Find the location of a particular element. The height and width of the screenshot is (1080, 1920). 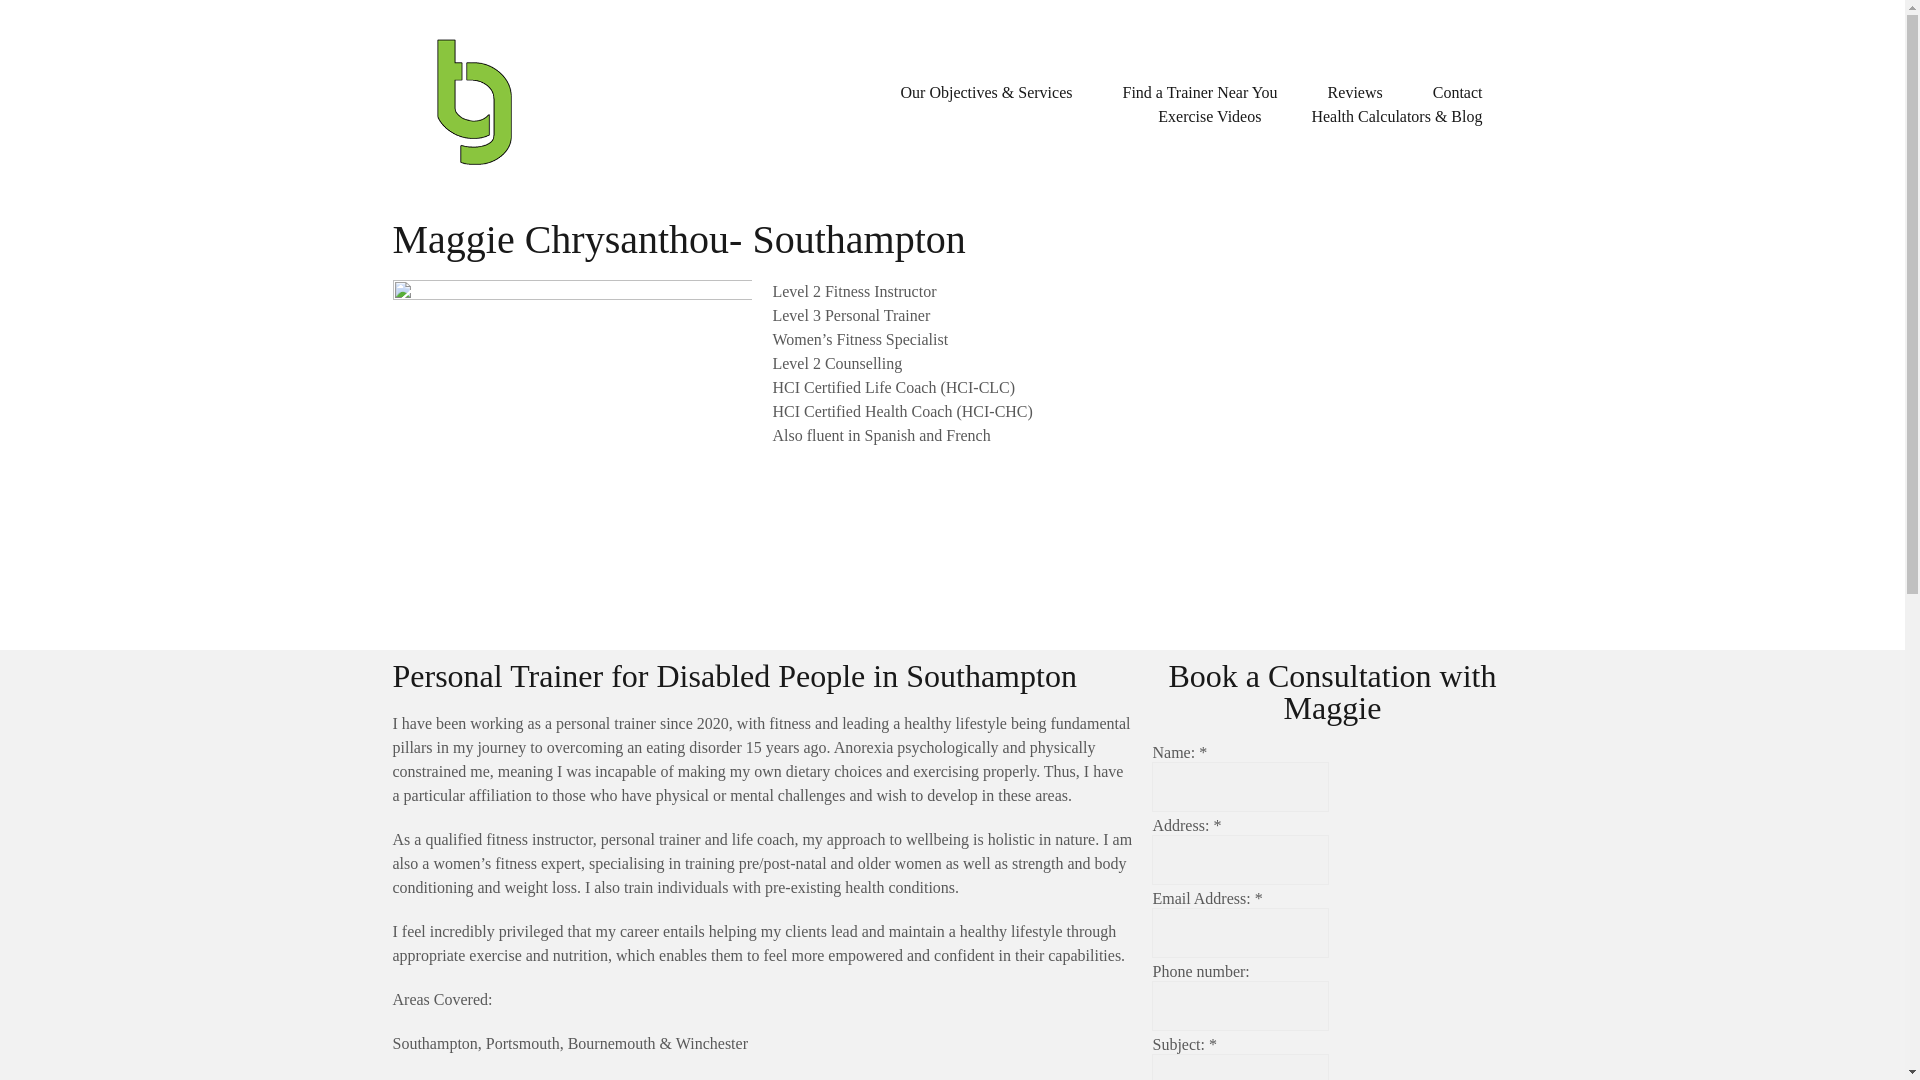

Find a Trainer Near You is located at coordinates (1198, 92).